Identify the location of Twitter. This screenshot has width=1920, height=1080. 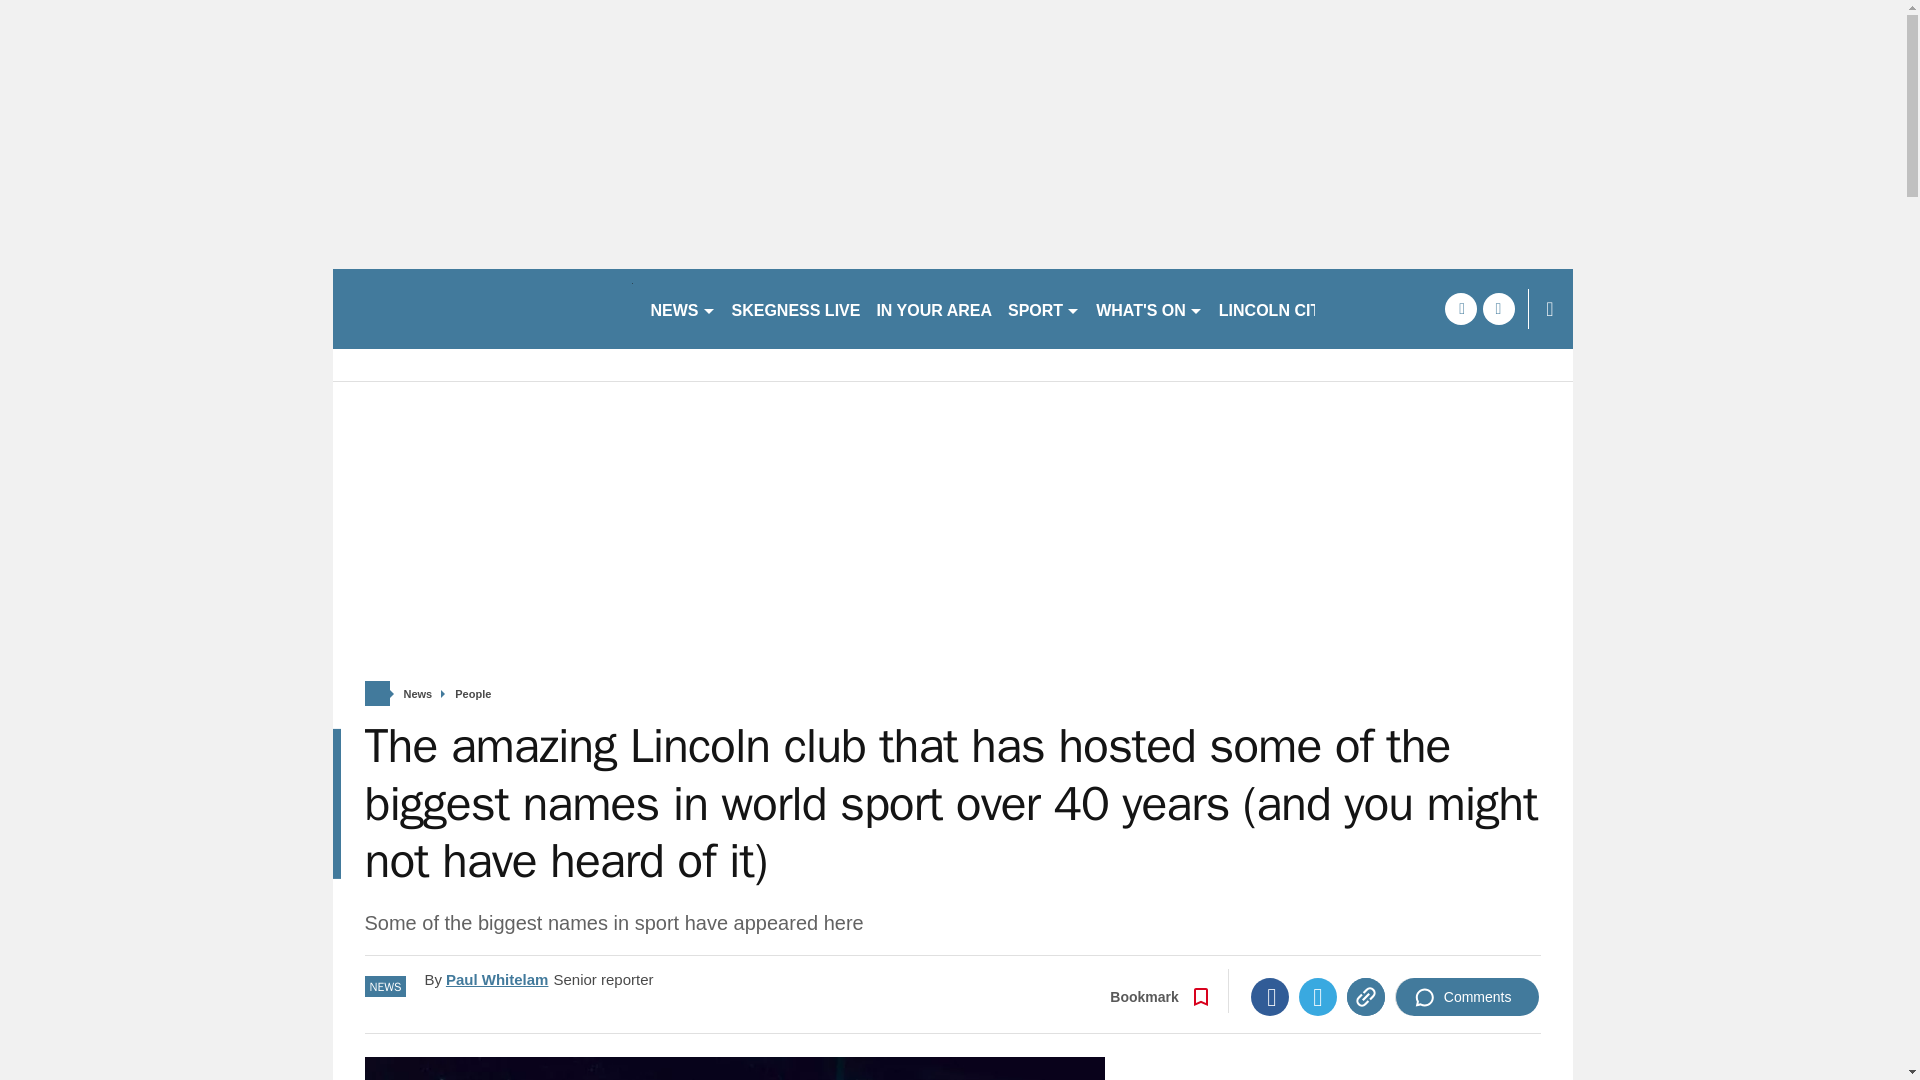
(1318, 997).